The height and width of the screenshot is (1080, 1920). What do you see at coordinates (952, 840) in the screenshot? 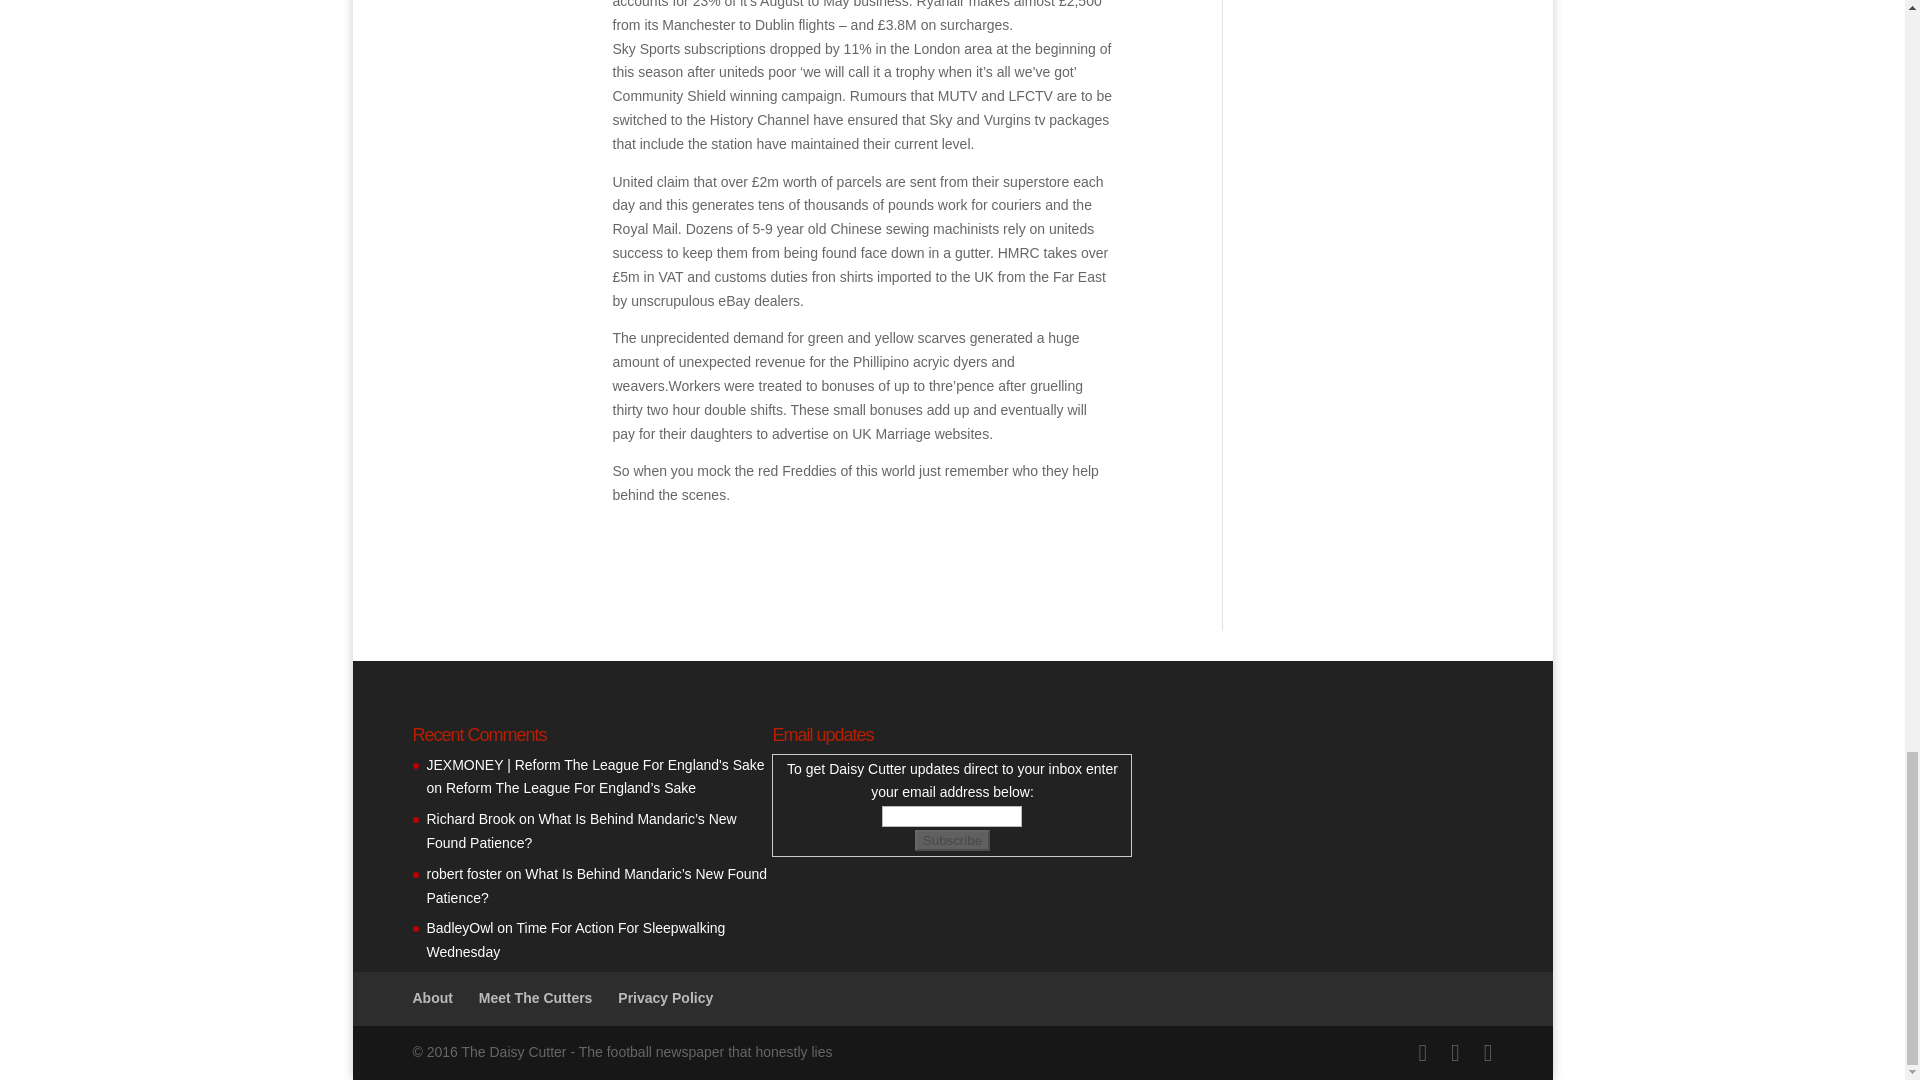
I see `Subscribe` at bounding box center [952, 840].